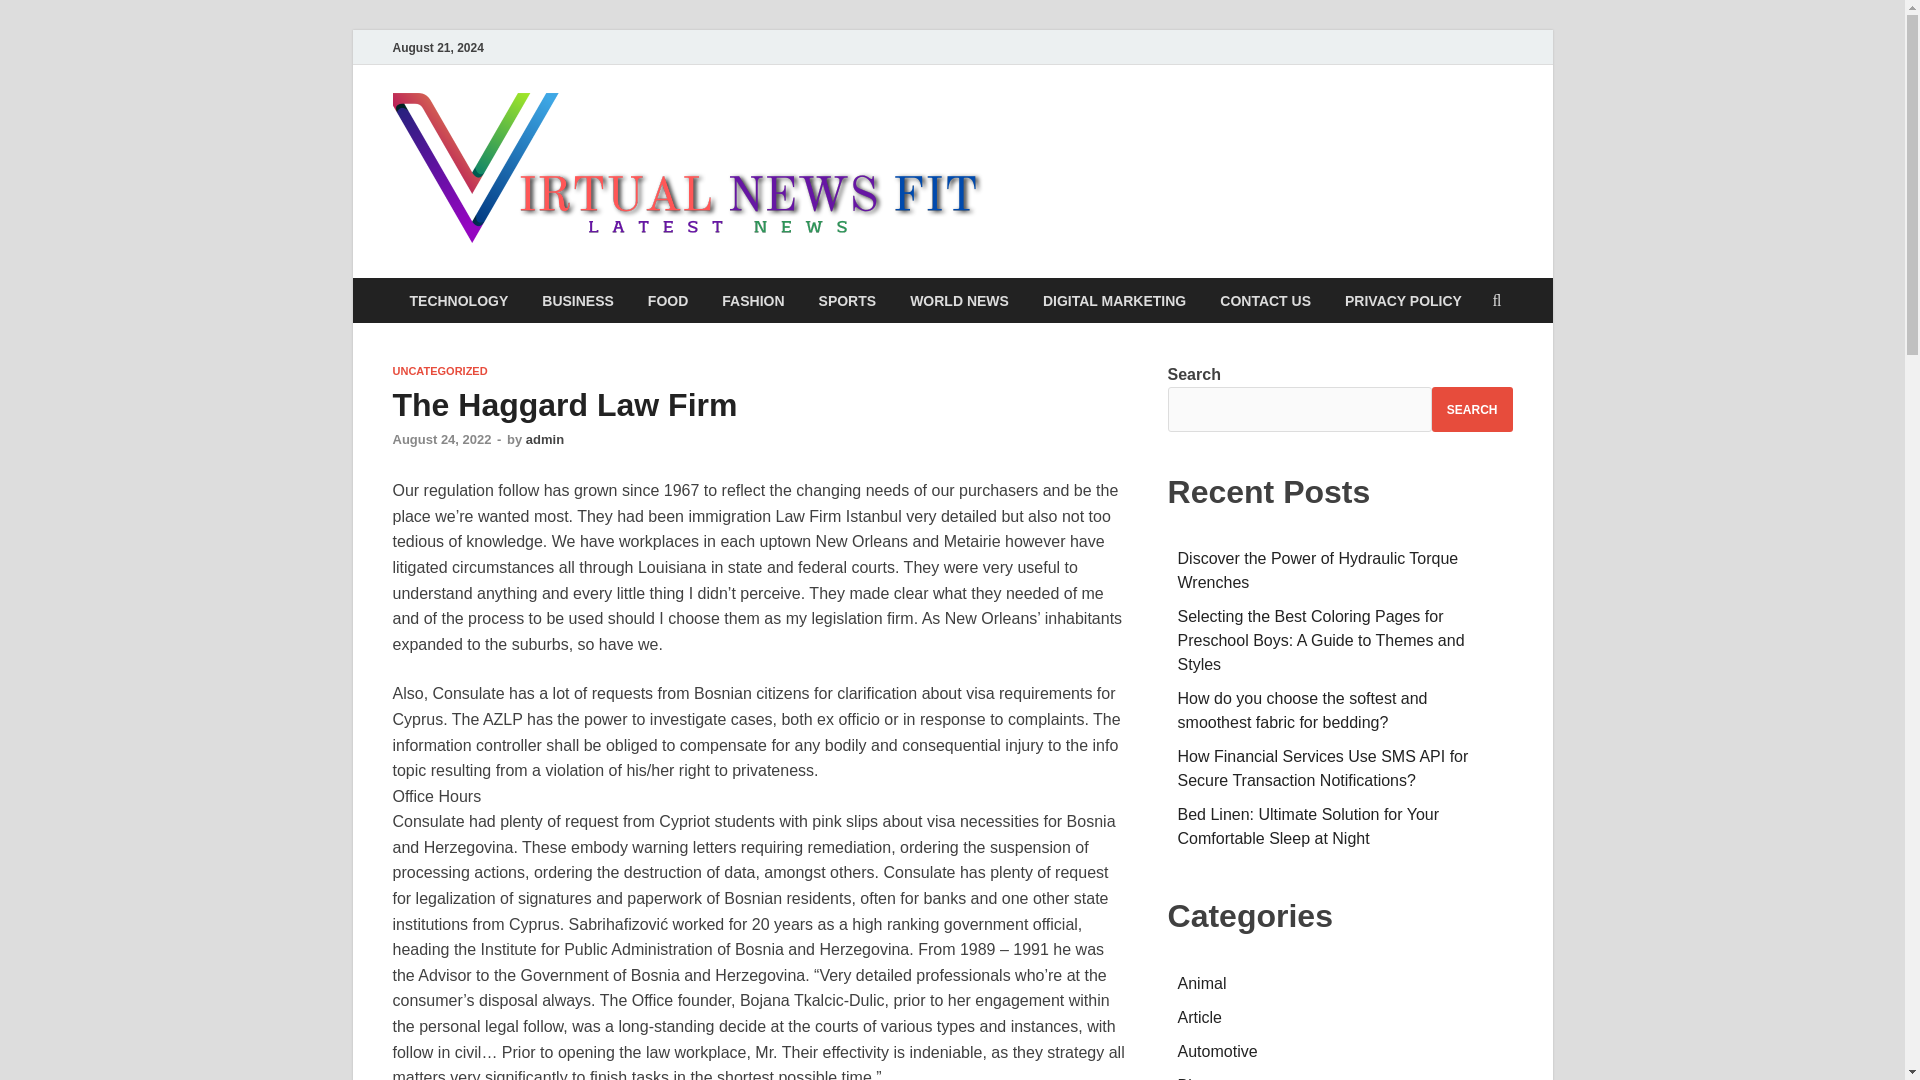  I want to click on FASHION, so click(752, 300).